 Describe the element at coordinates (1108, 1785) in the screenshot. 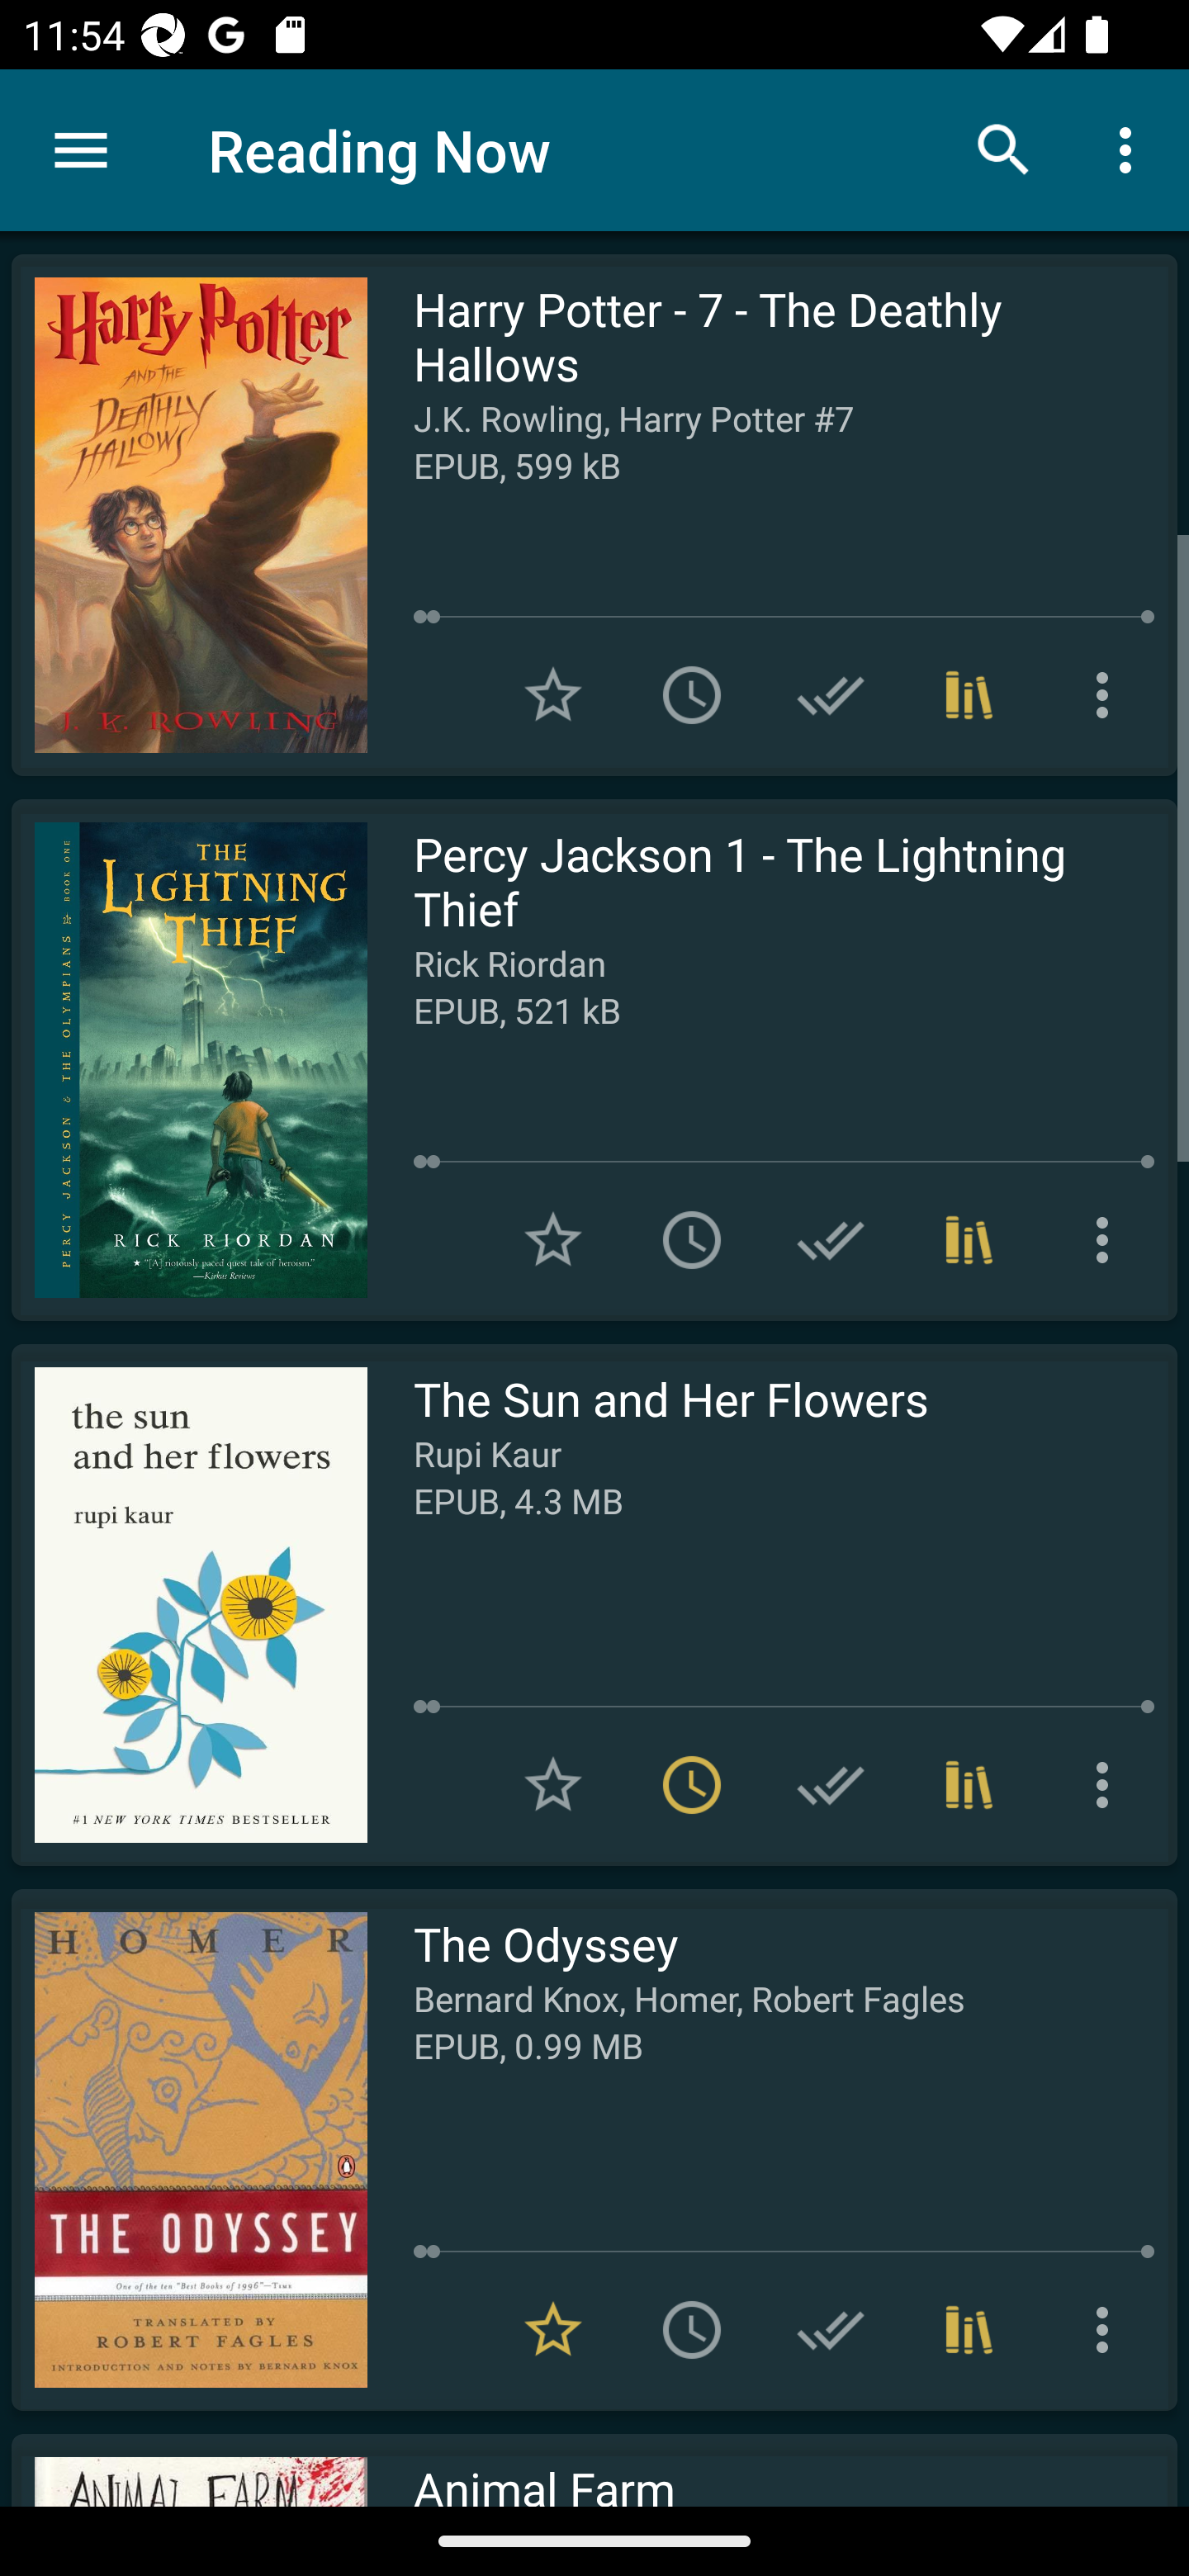

I see `More options` at that location.